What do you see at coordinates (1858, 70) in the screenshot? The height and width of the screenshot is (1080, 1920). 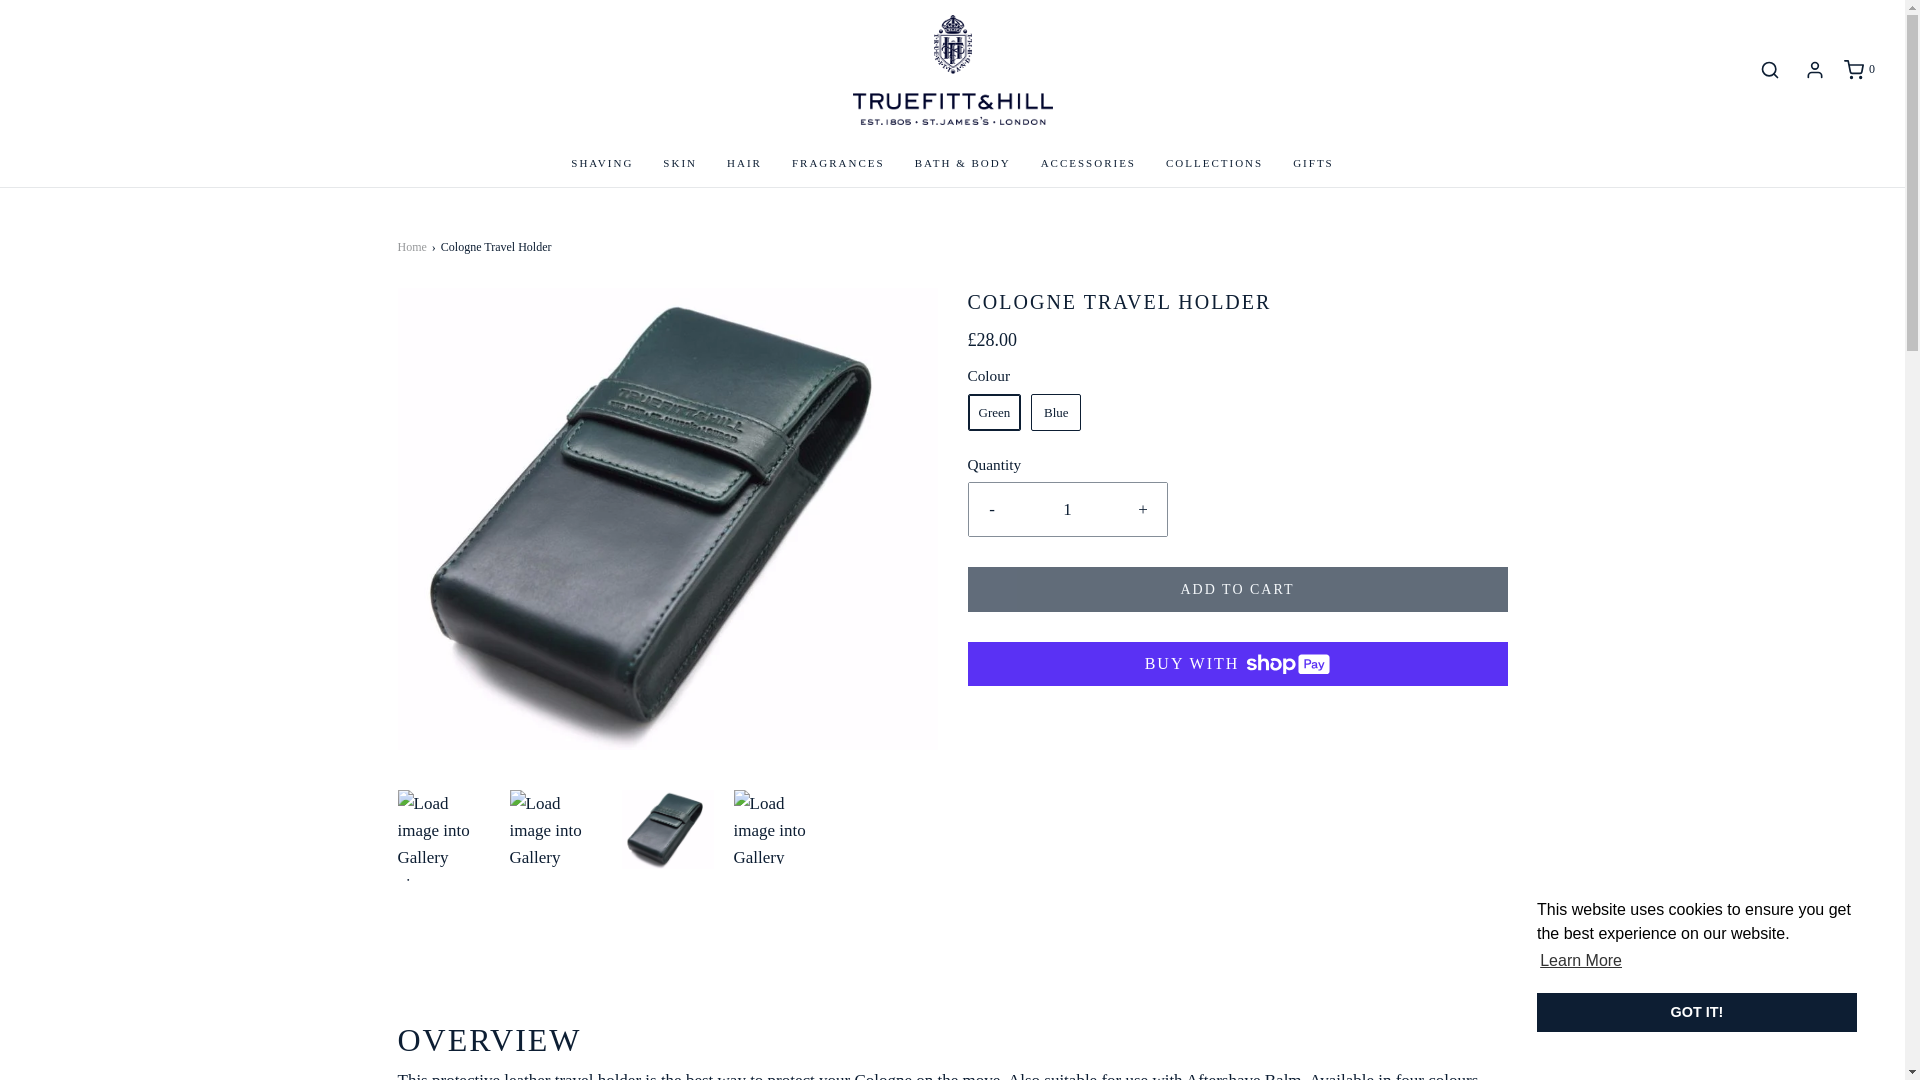 I see `Cart` at bounding box center [1858, 70].